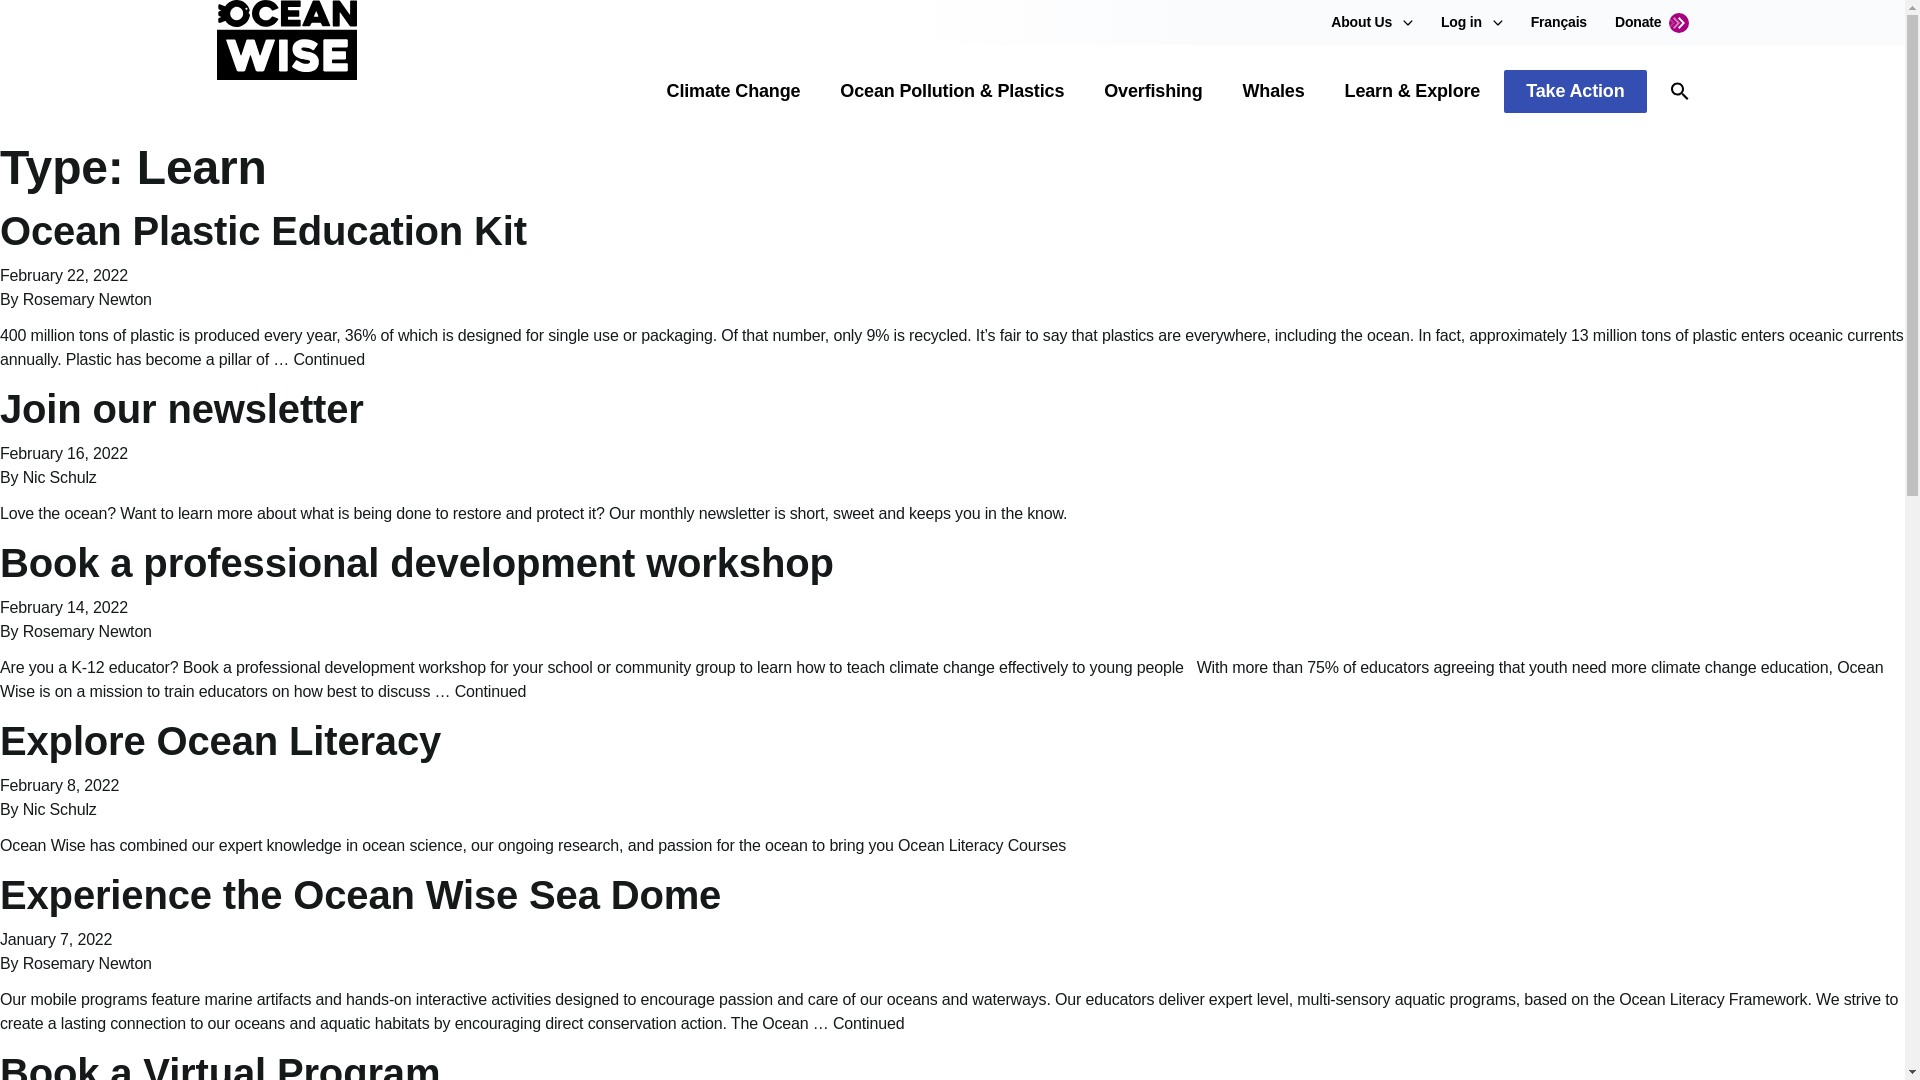  I want to click on Whales, so click(1274, 90).